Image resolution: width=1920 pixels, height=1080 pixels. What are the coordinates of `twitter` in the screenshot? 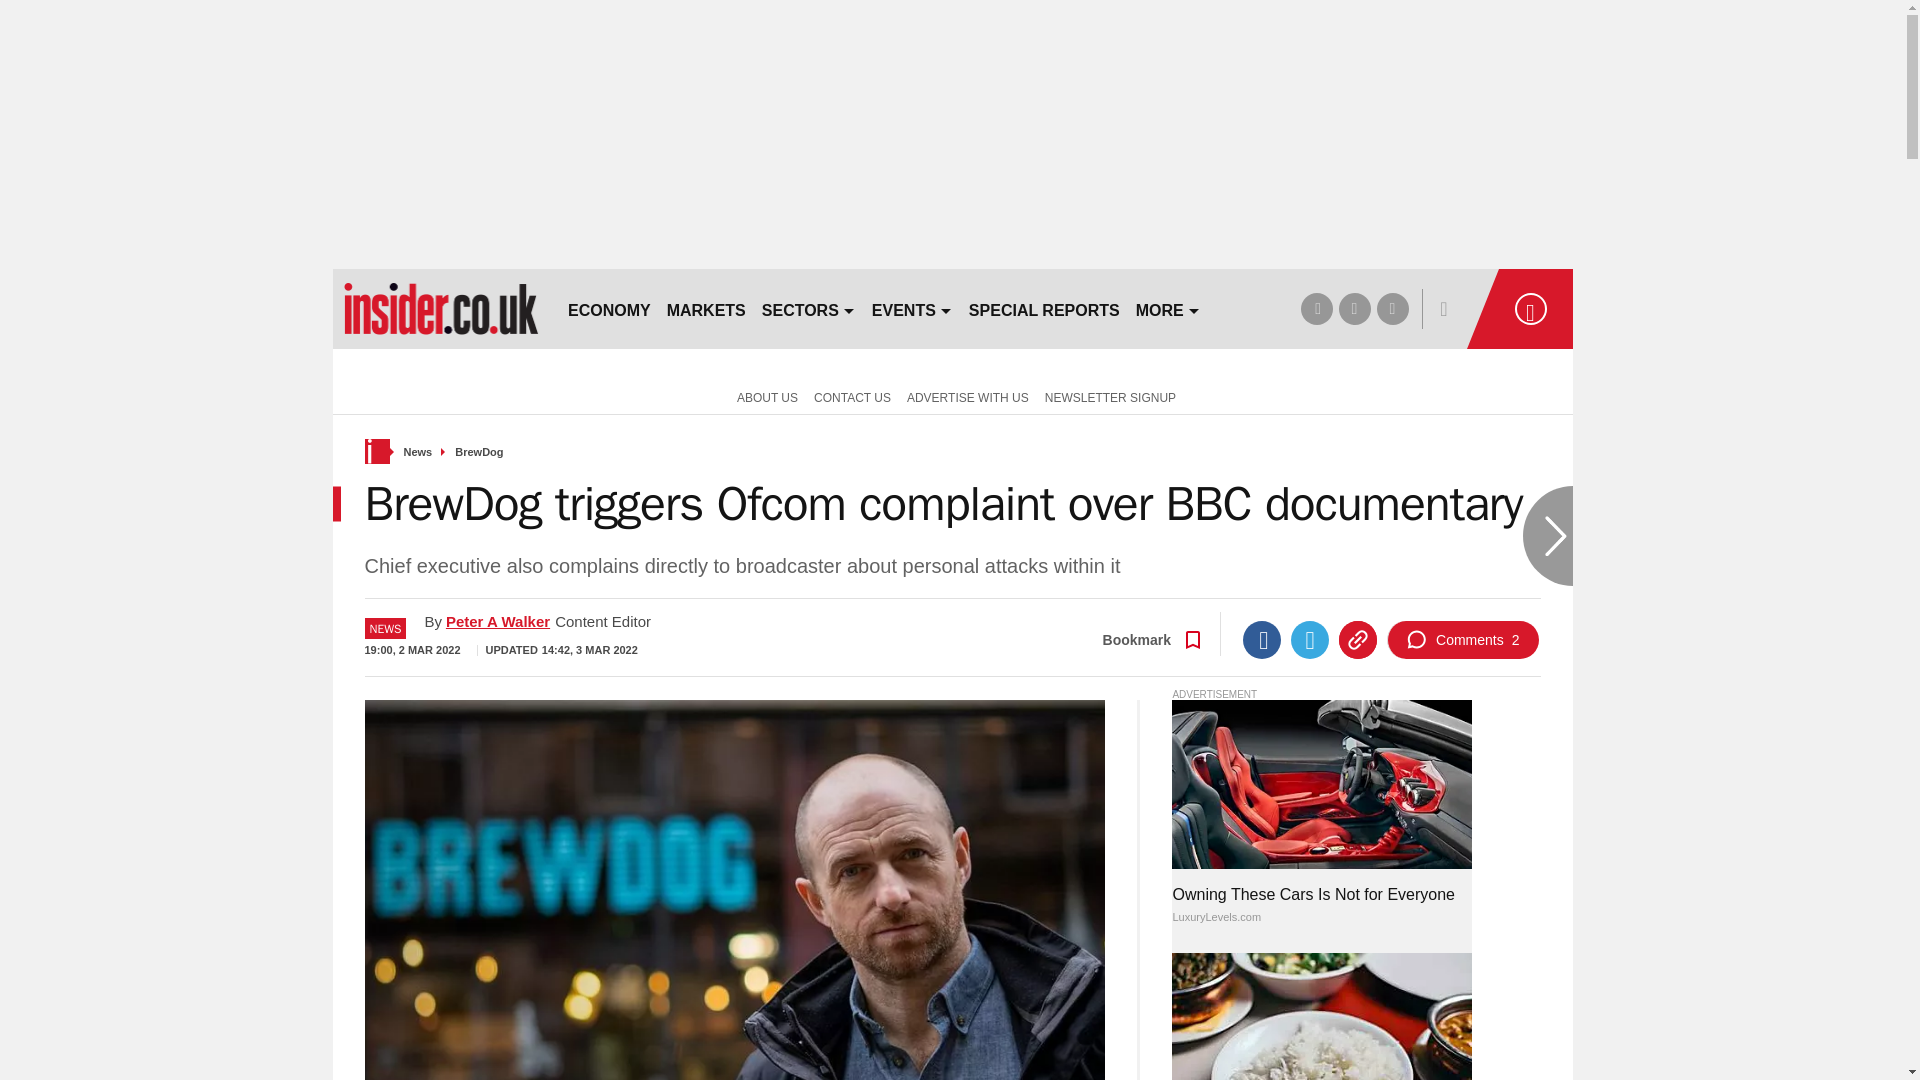 It's located at (1354, 308).